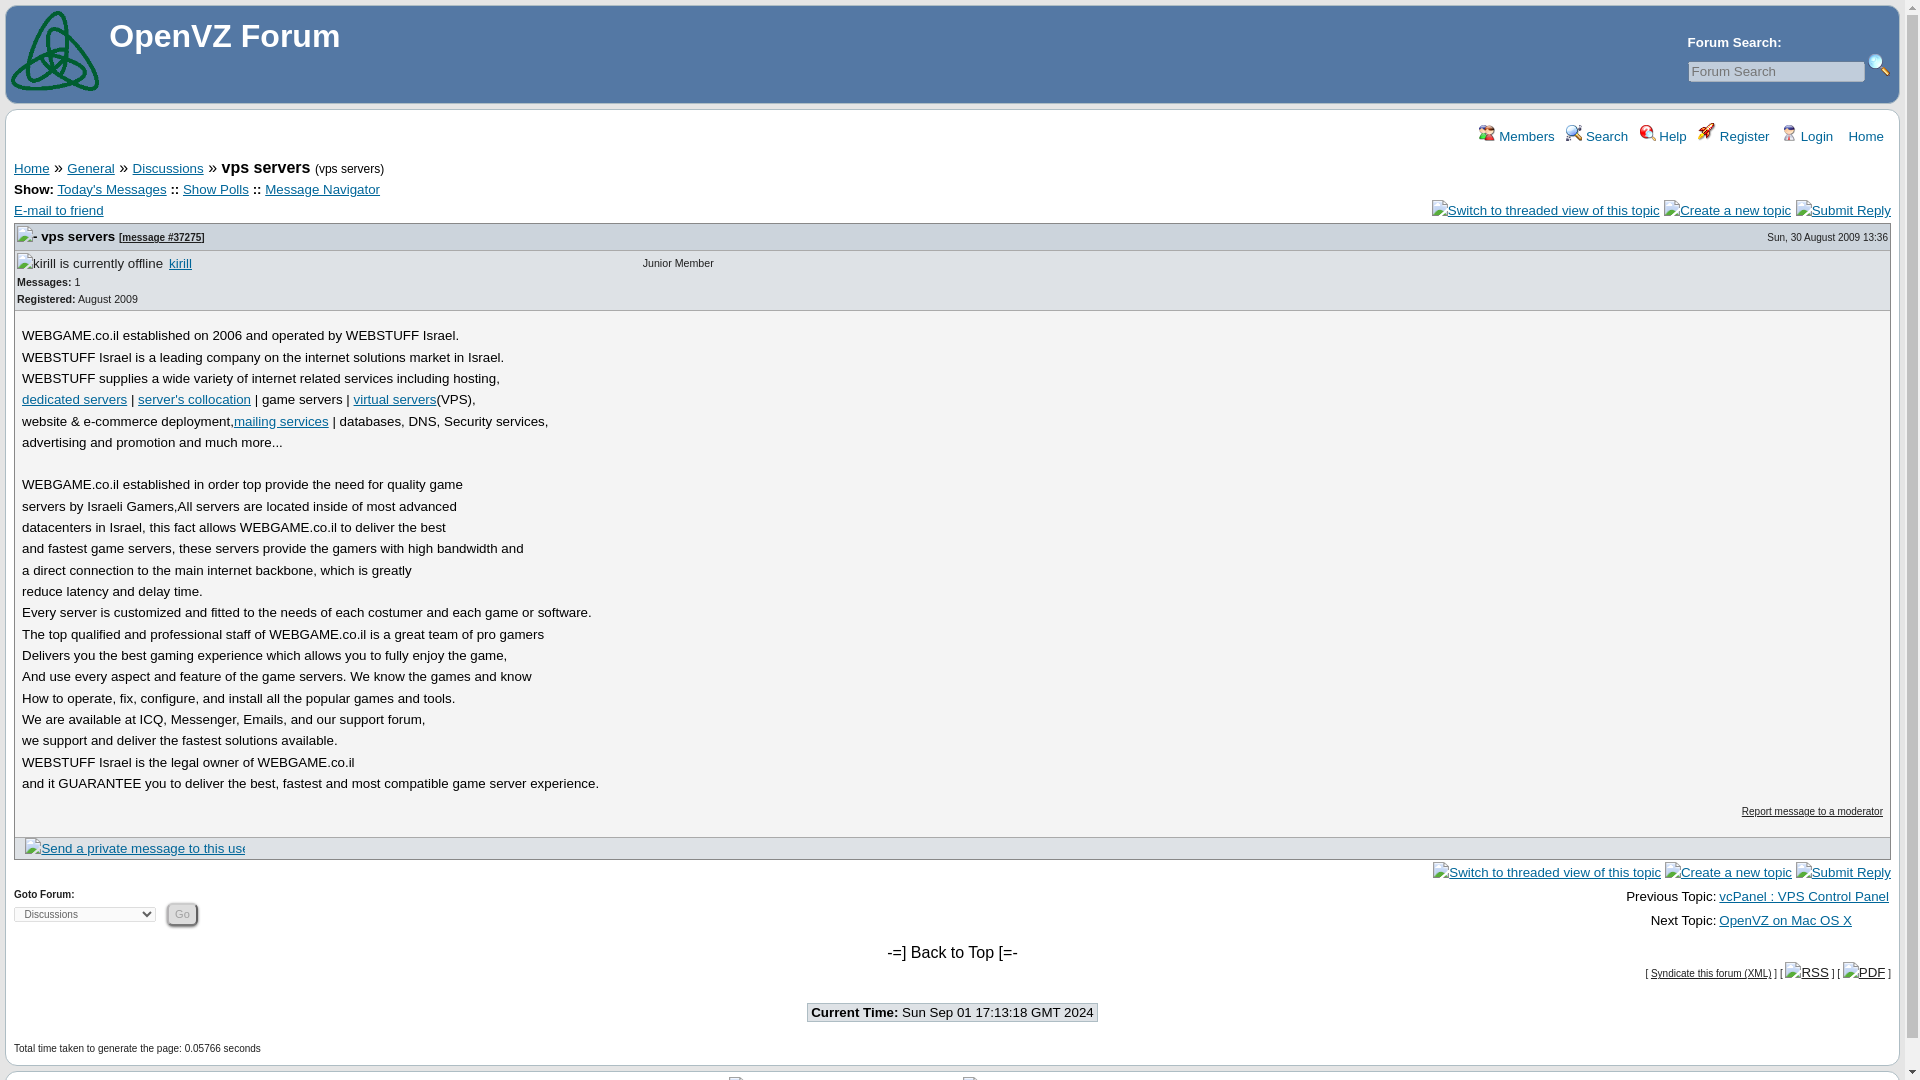 The height and width of the screenshot is (1080, 1920). Describe the element at coordinates (395, 400) in the screenshot. I see `Opens in a new window` at that location.